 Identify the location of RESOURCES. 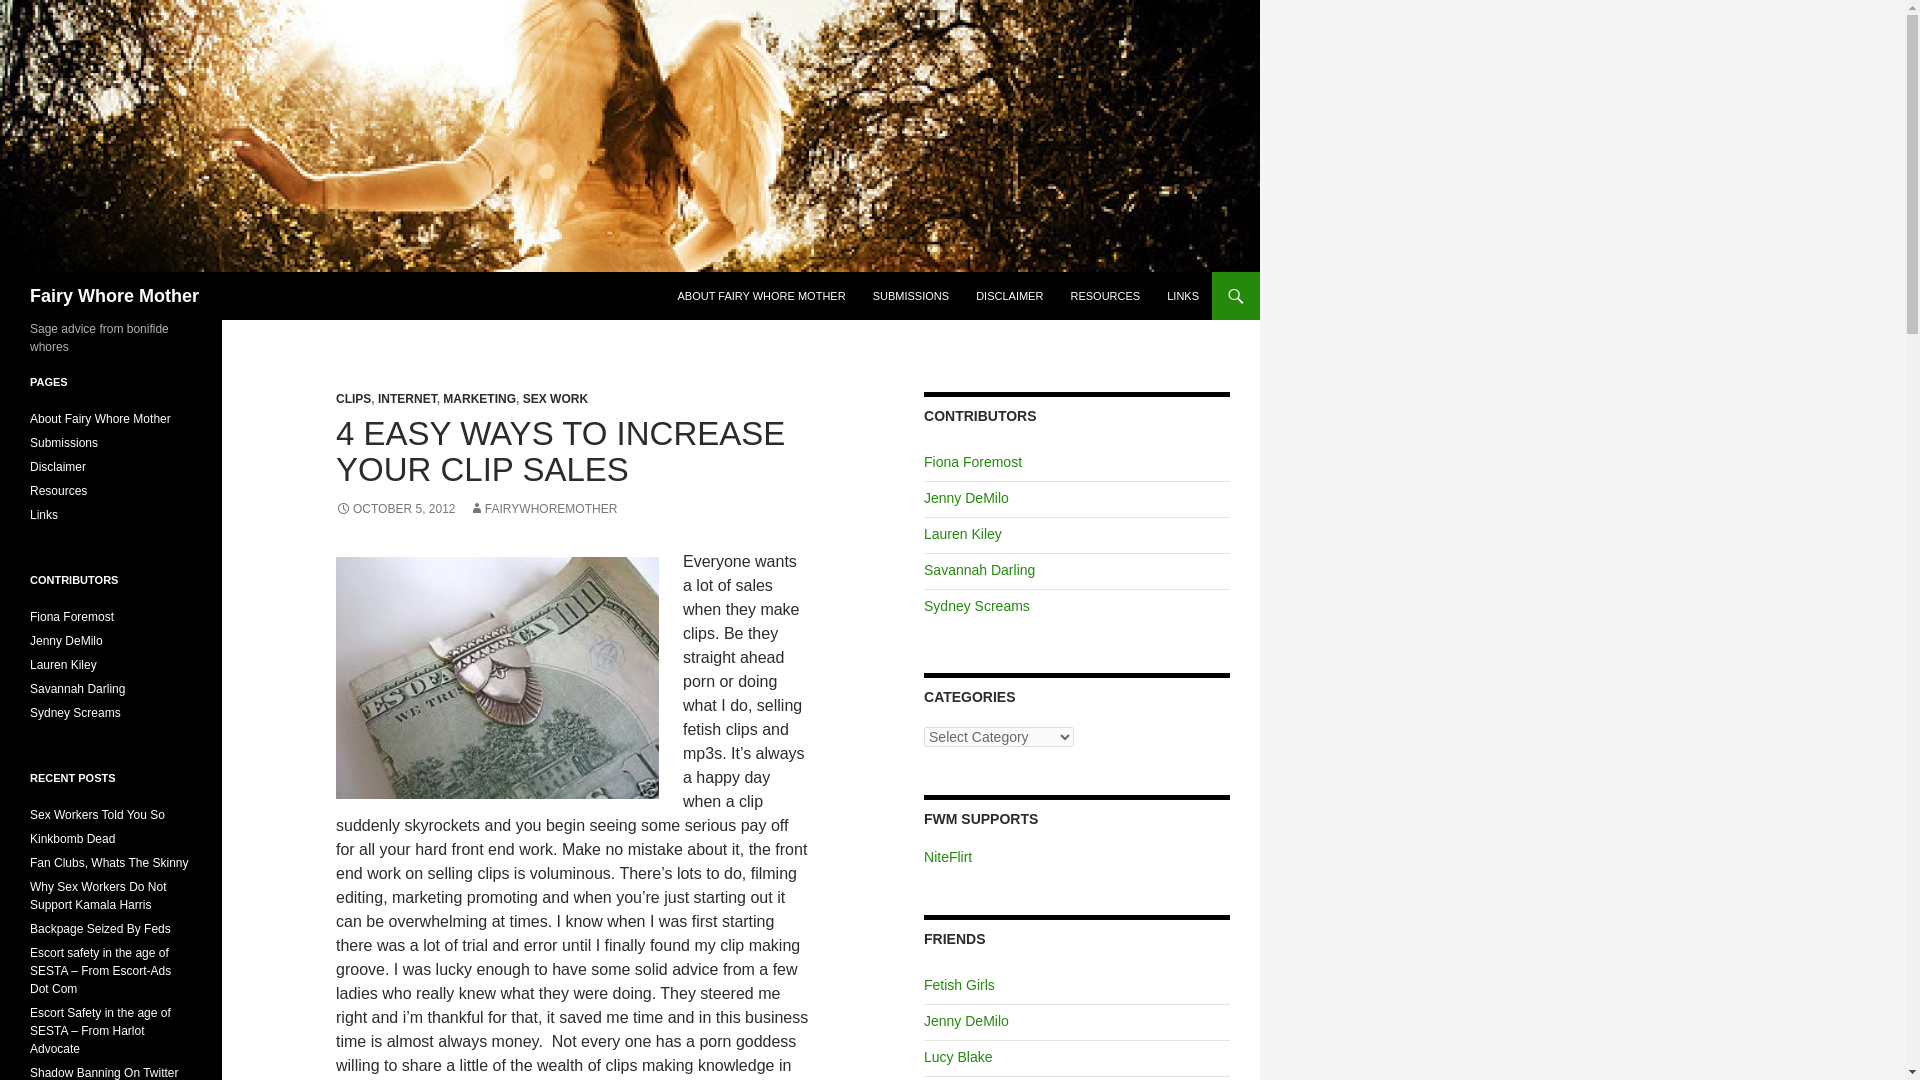
(1104, 296).